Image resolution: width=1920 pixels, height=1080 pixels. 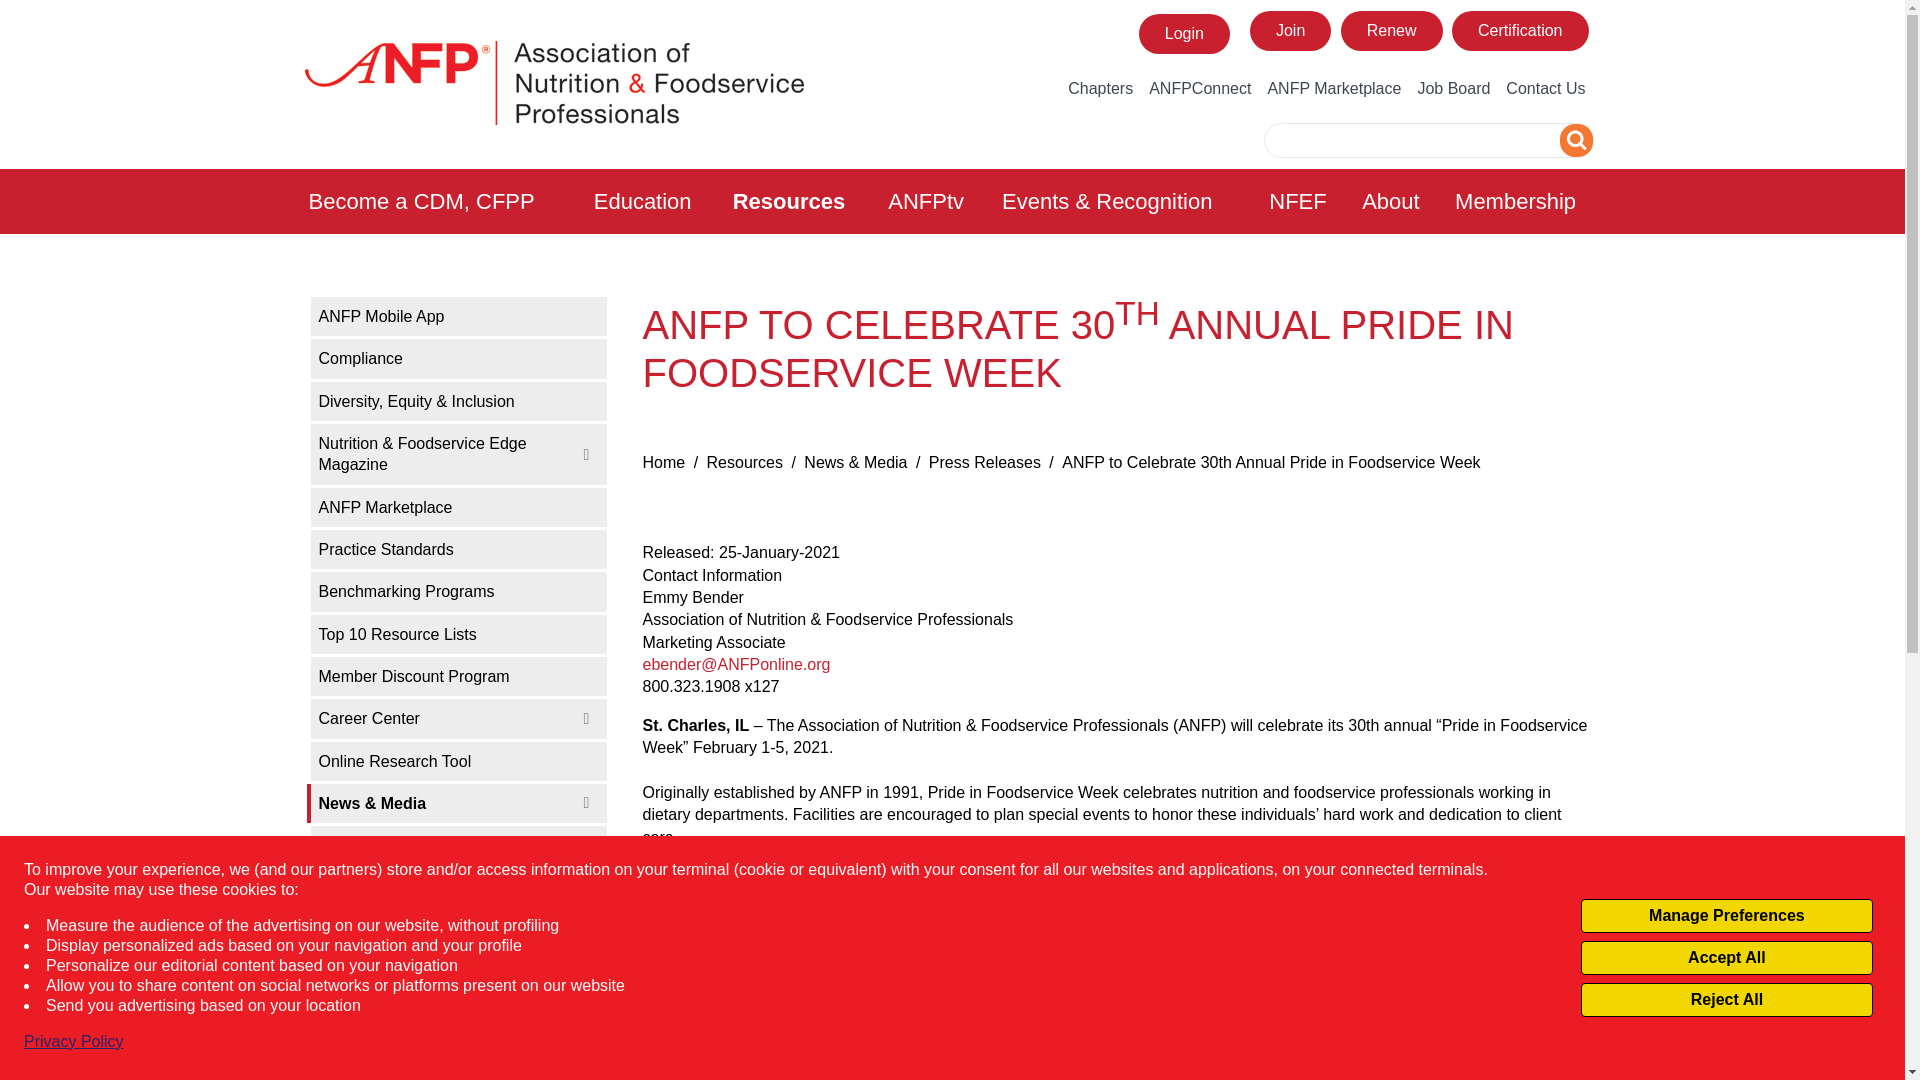 I want to click on Education, so click(x=651, y=201).